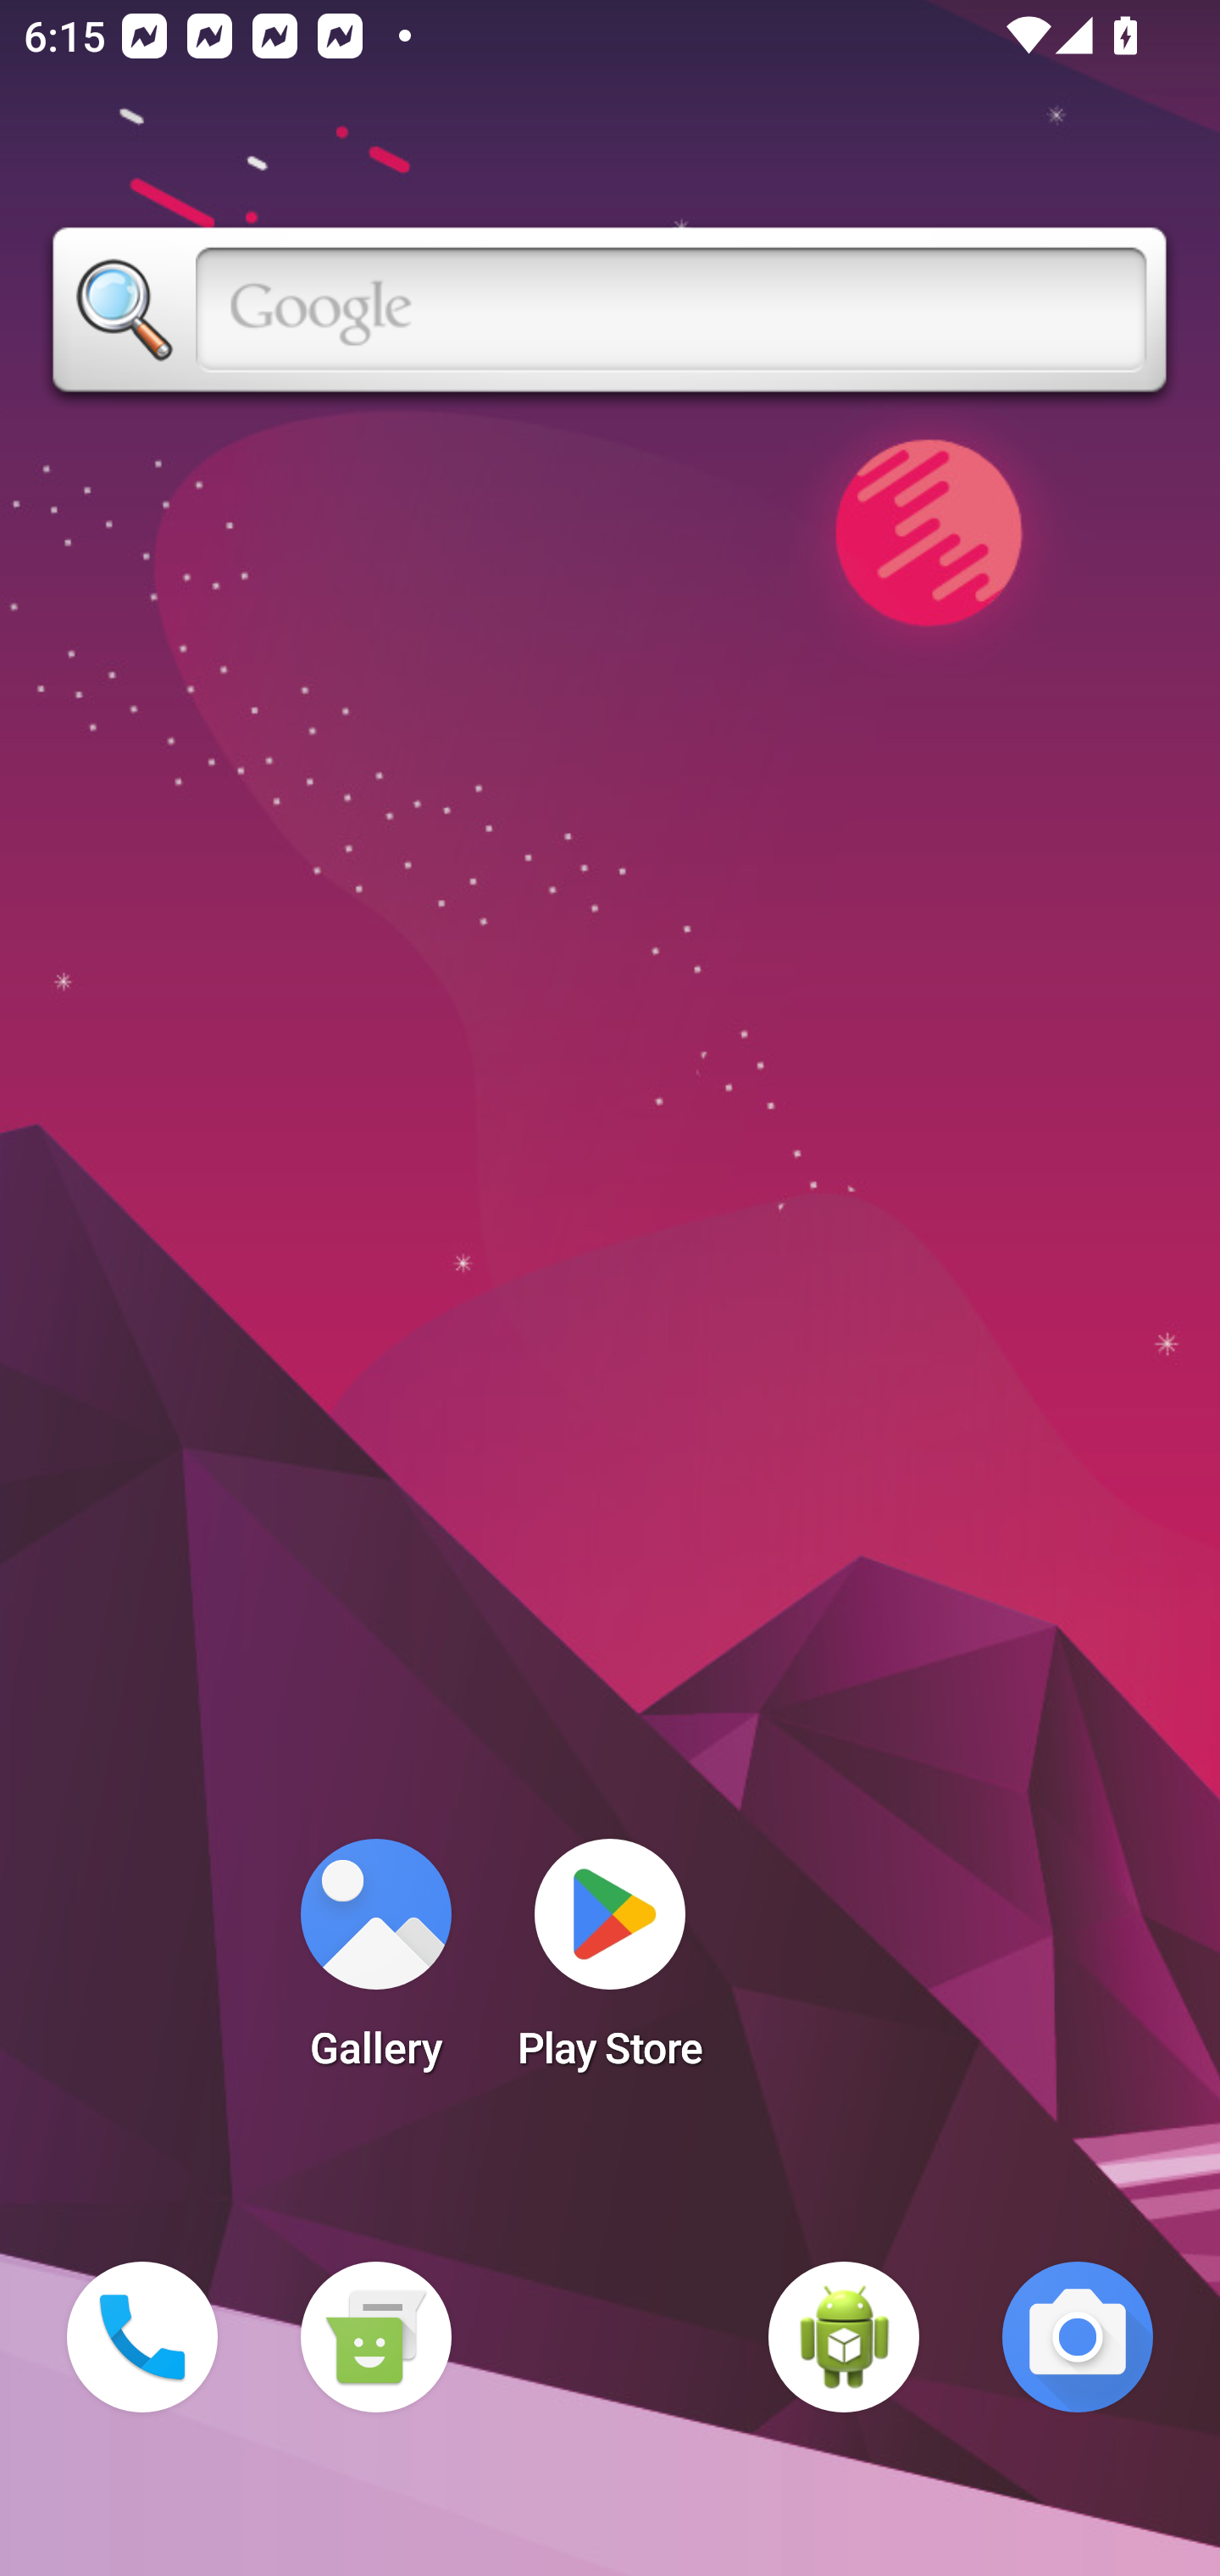 Image resolution: width=1220 pixels, height=2576 pixels. I want to click on Camera, so click(1078, 2337).